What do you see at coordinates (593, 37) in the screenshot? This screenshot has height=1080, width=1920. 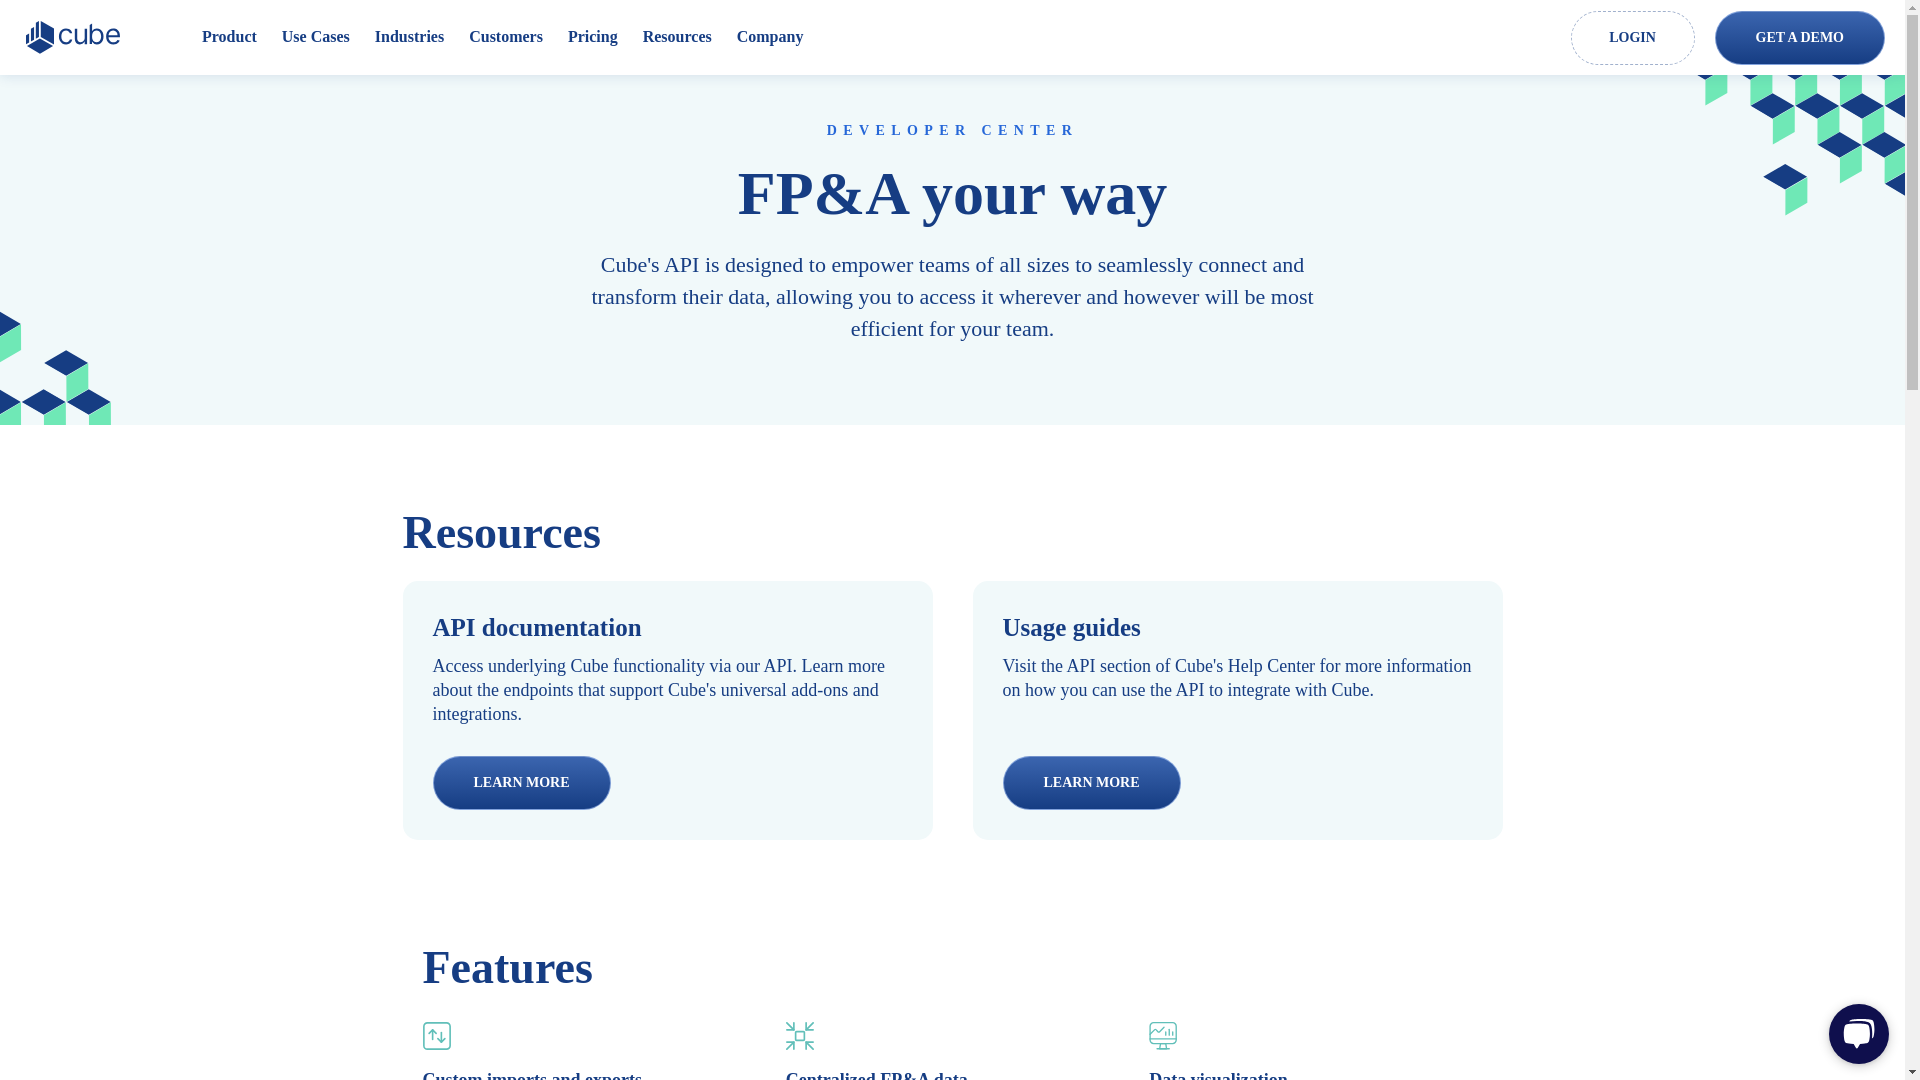 I see `Pricing` at bounding box center [593, 37].